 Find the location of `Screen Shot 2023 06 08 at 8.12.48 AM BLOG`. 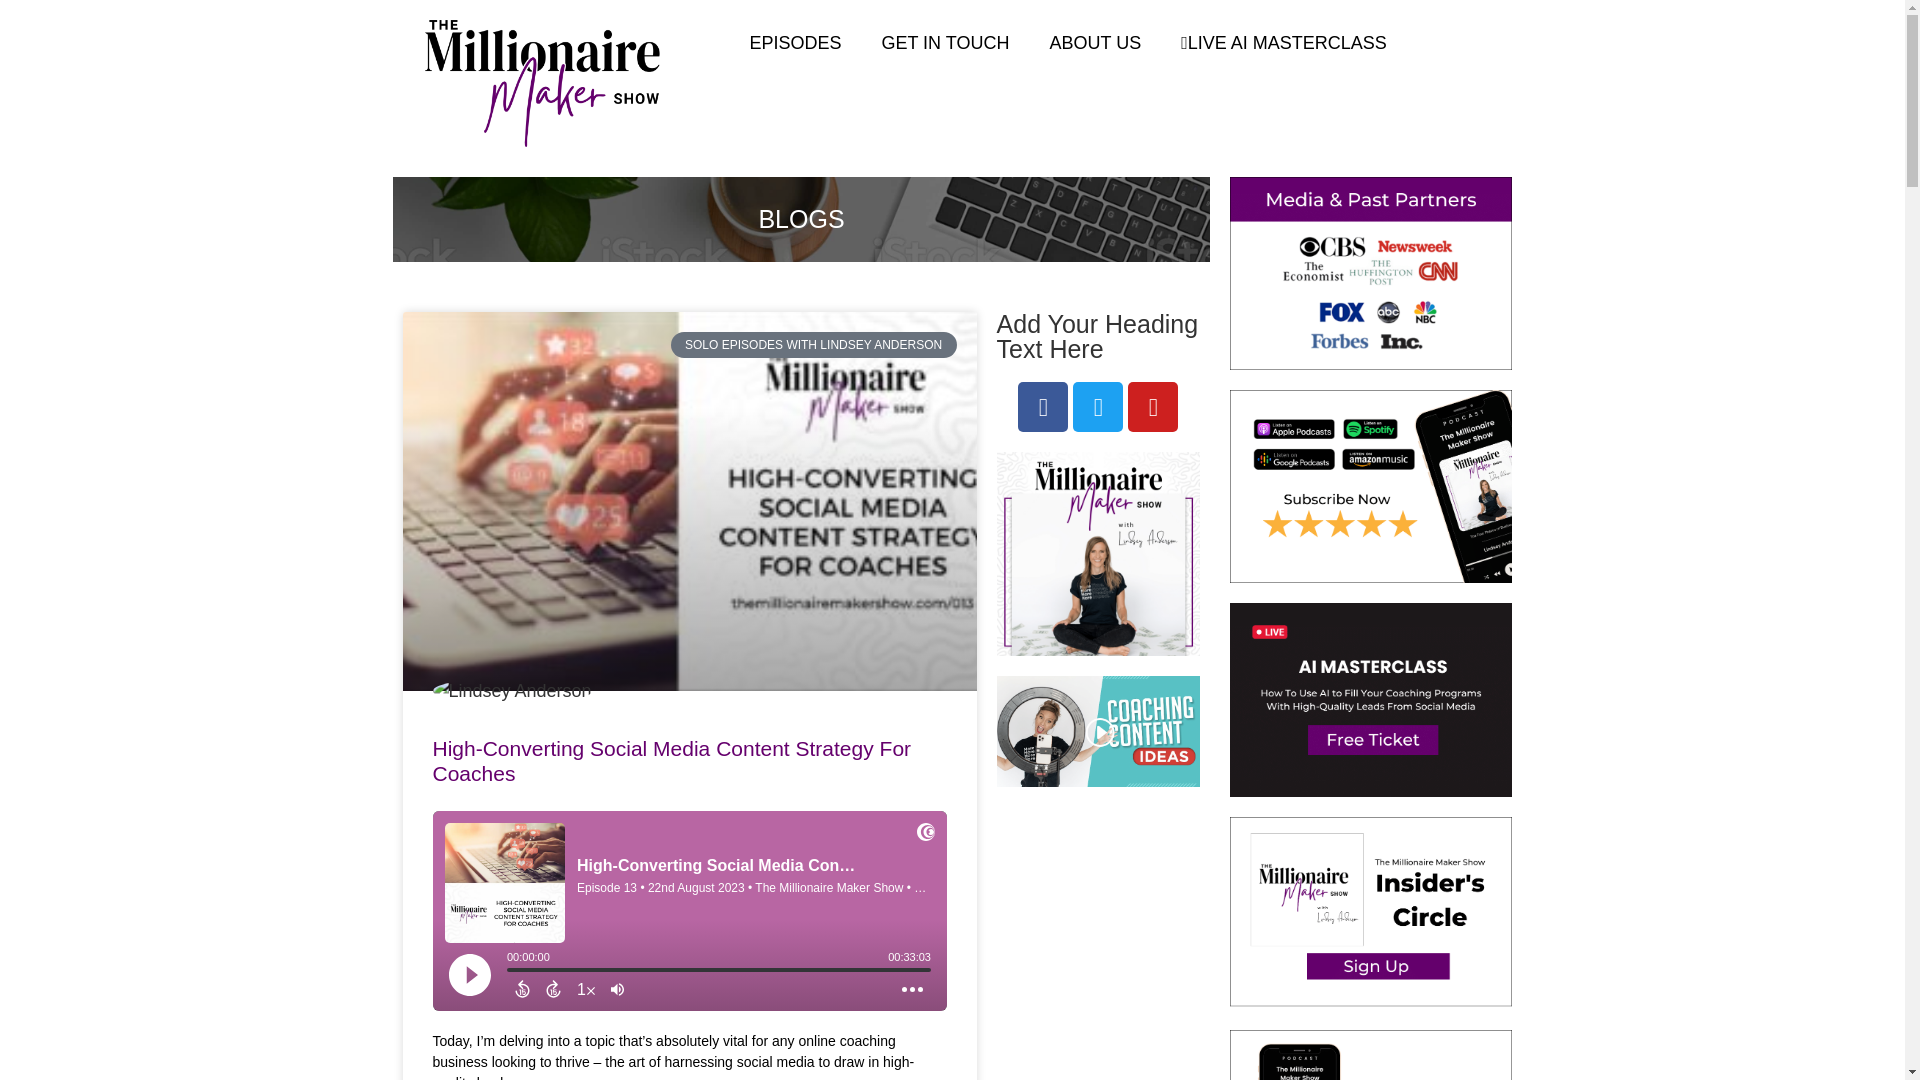

Screen Shot 2023 06 08 at 8.12.48 AM BLOG is located at coordinates (1098, 732).